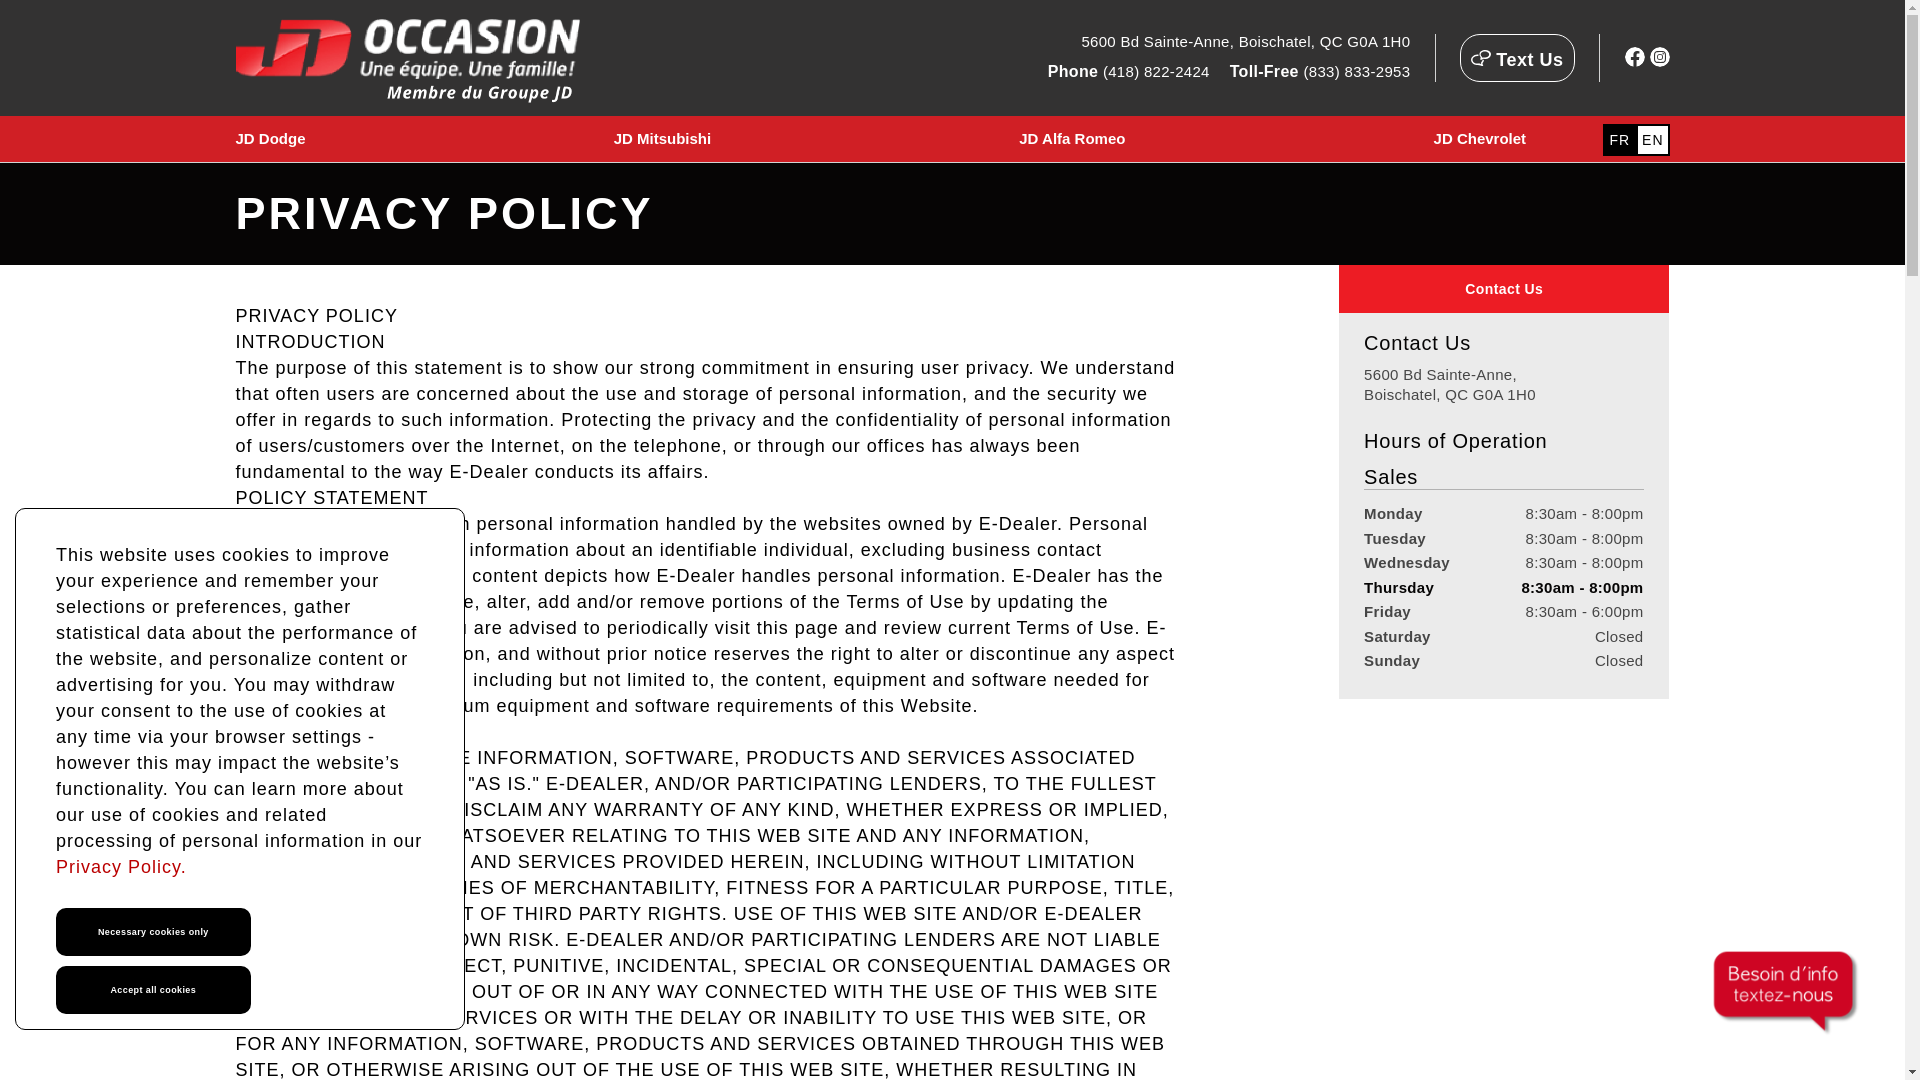 The height and width of the screenshot is (1080, 1920). Describe the element at coordinates (663, 138) in the screenshot. I see `JD Mitsubishi` at that location.